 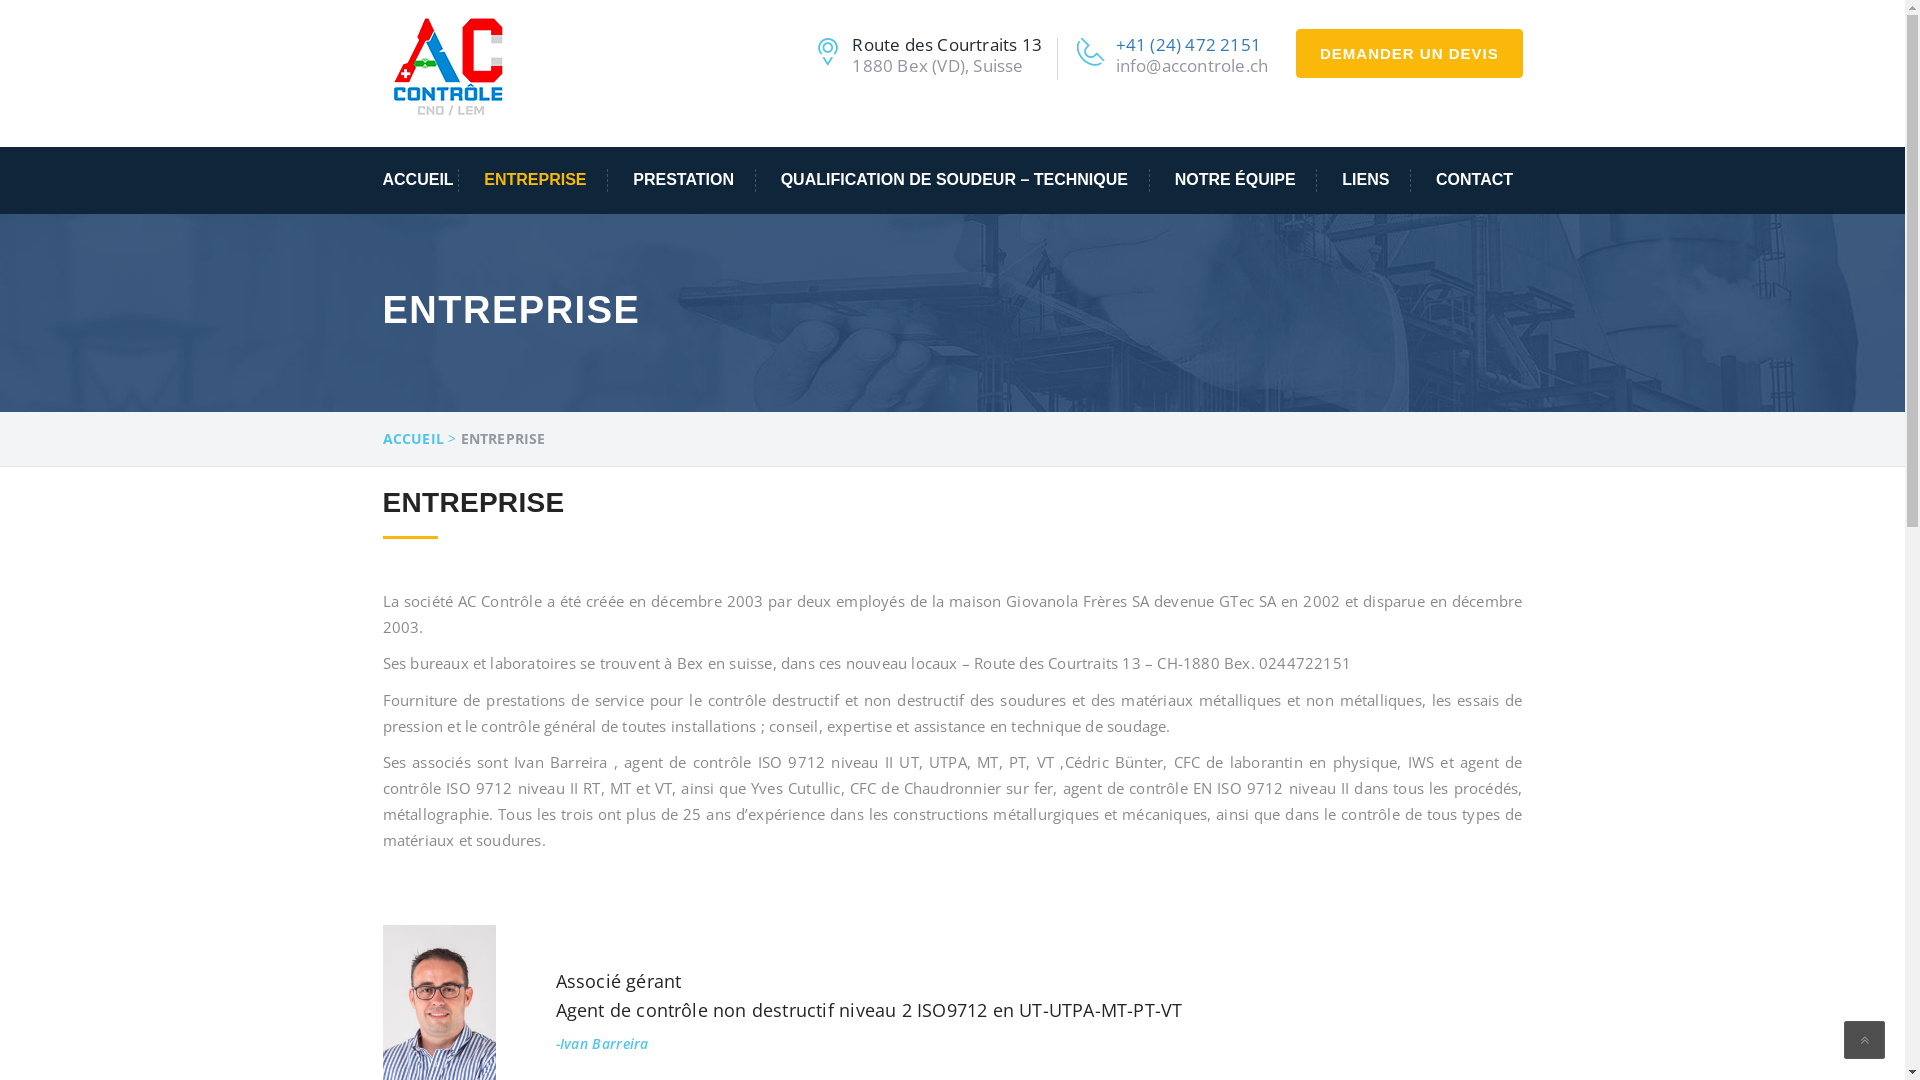 What do you see at coordinates (1464, 180) in the screenshot?
I see `CONTACT` at bounding box center [1464, 180].